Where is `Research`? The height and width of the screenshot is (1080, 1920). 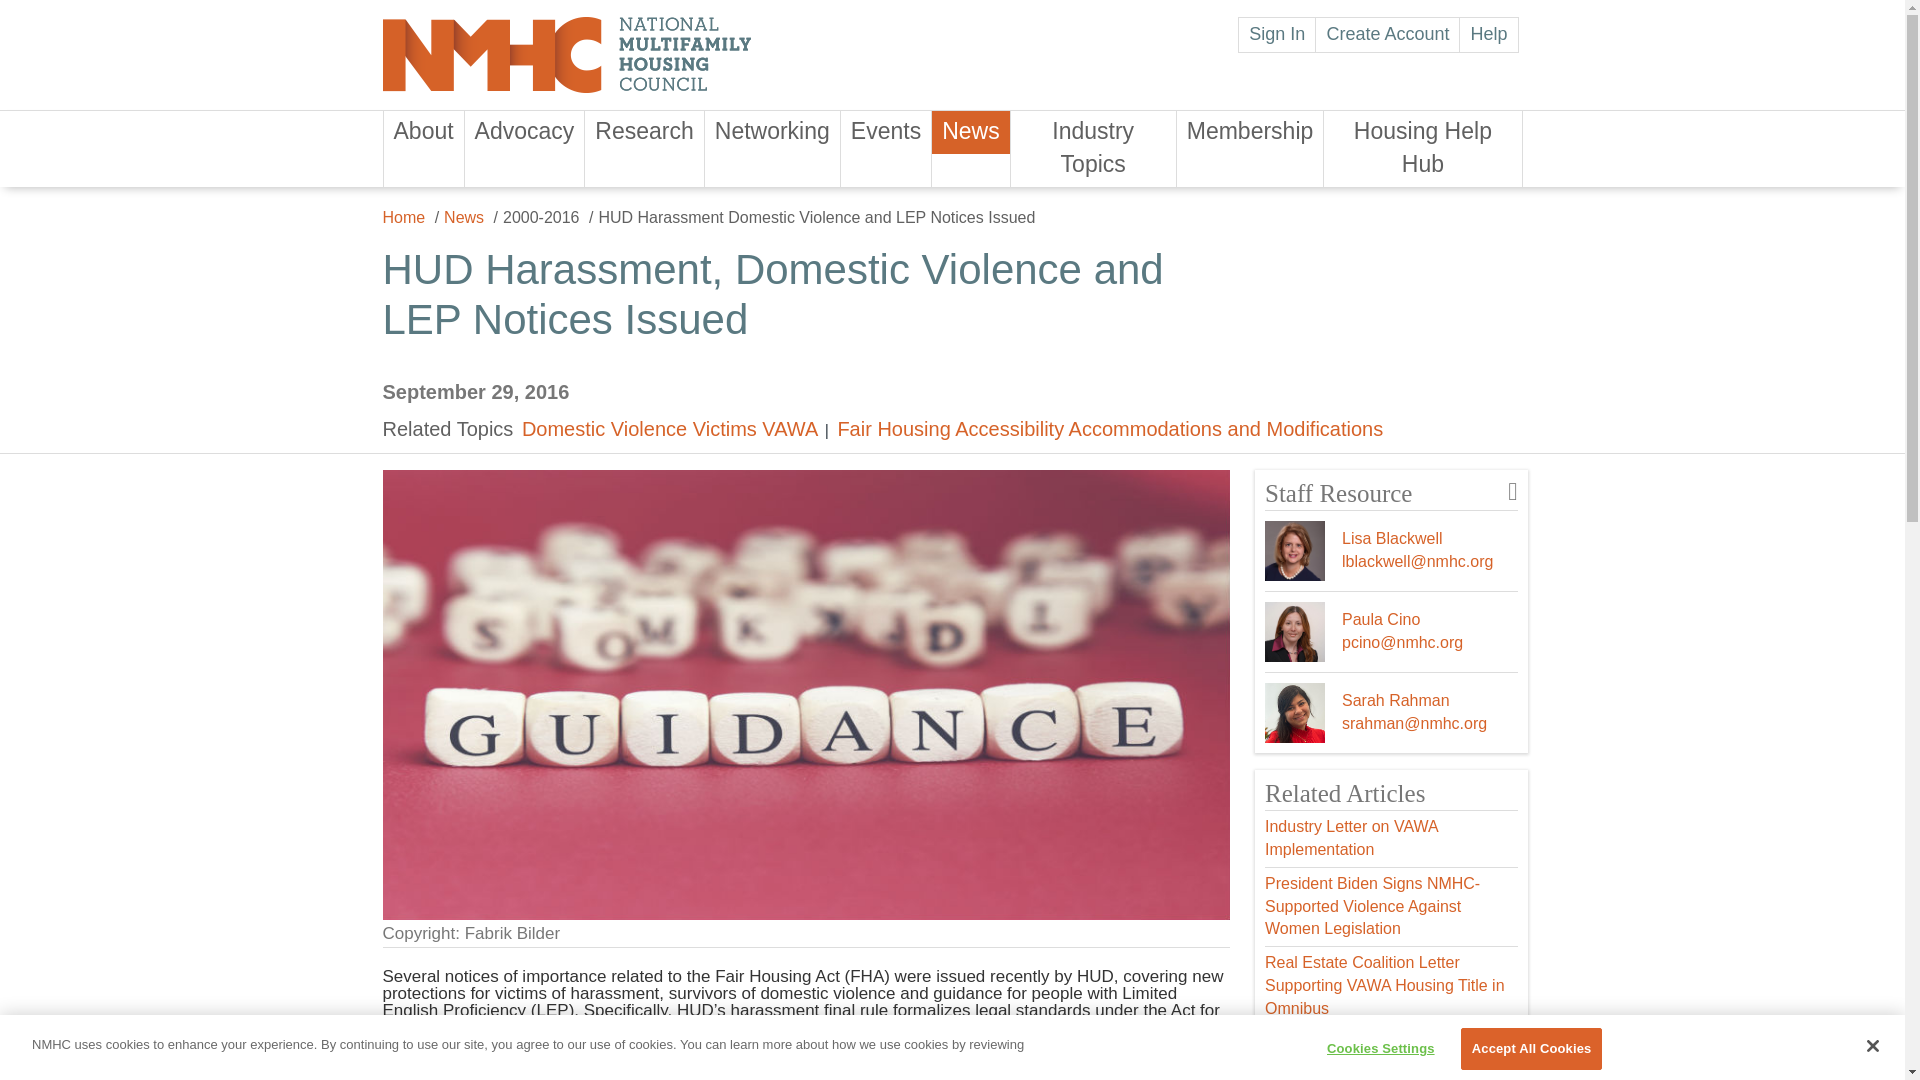
Research is located at coordinates (644, 132).